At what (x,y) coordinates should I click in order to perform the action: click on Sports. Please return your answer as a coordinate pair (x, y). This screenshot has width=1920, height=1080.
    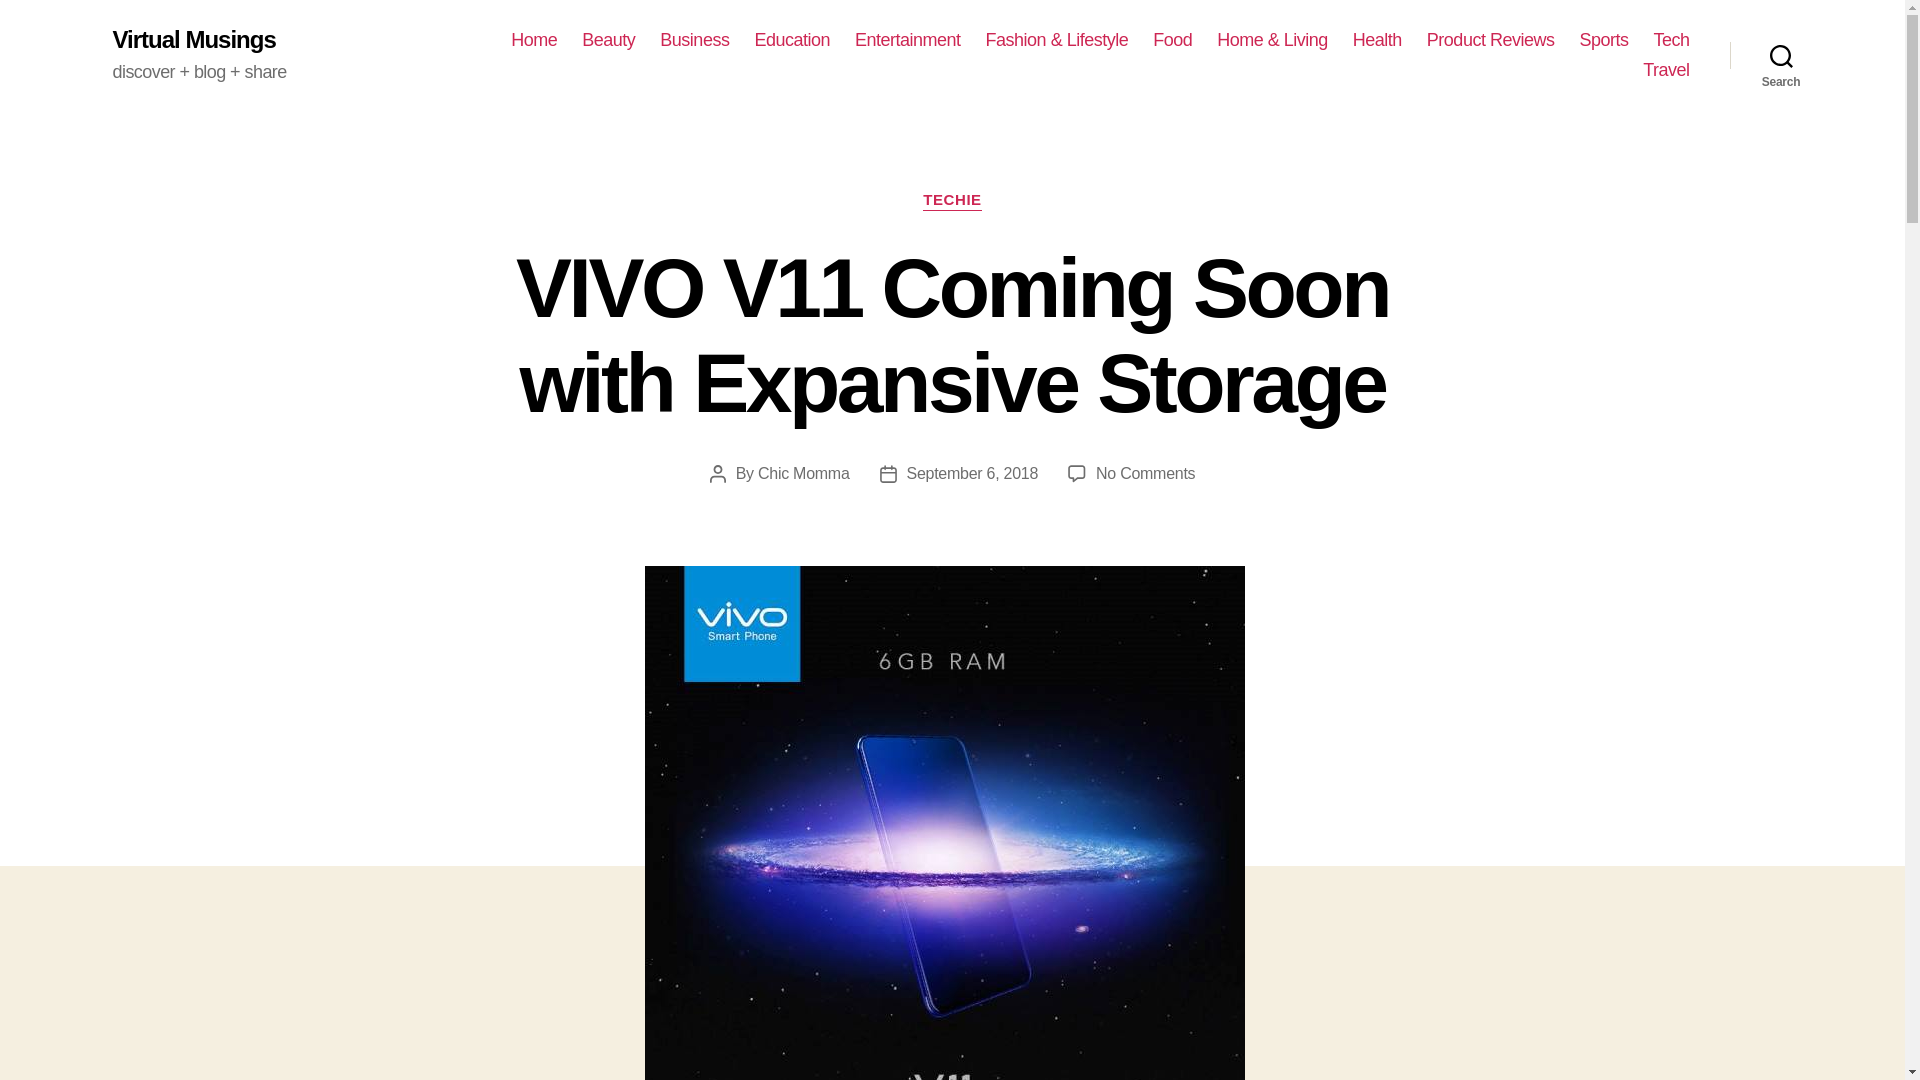
    Looking at the image, I should click on (1603, 40).